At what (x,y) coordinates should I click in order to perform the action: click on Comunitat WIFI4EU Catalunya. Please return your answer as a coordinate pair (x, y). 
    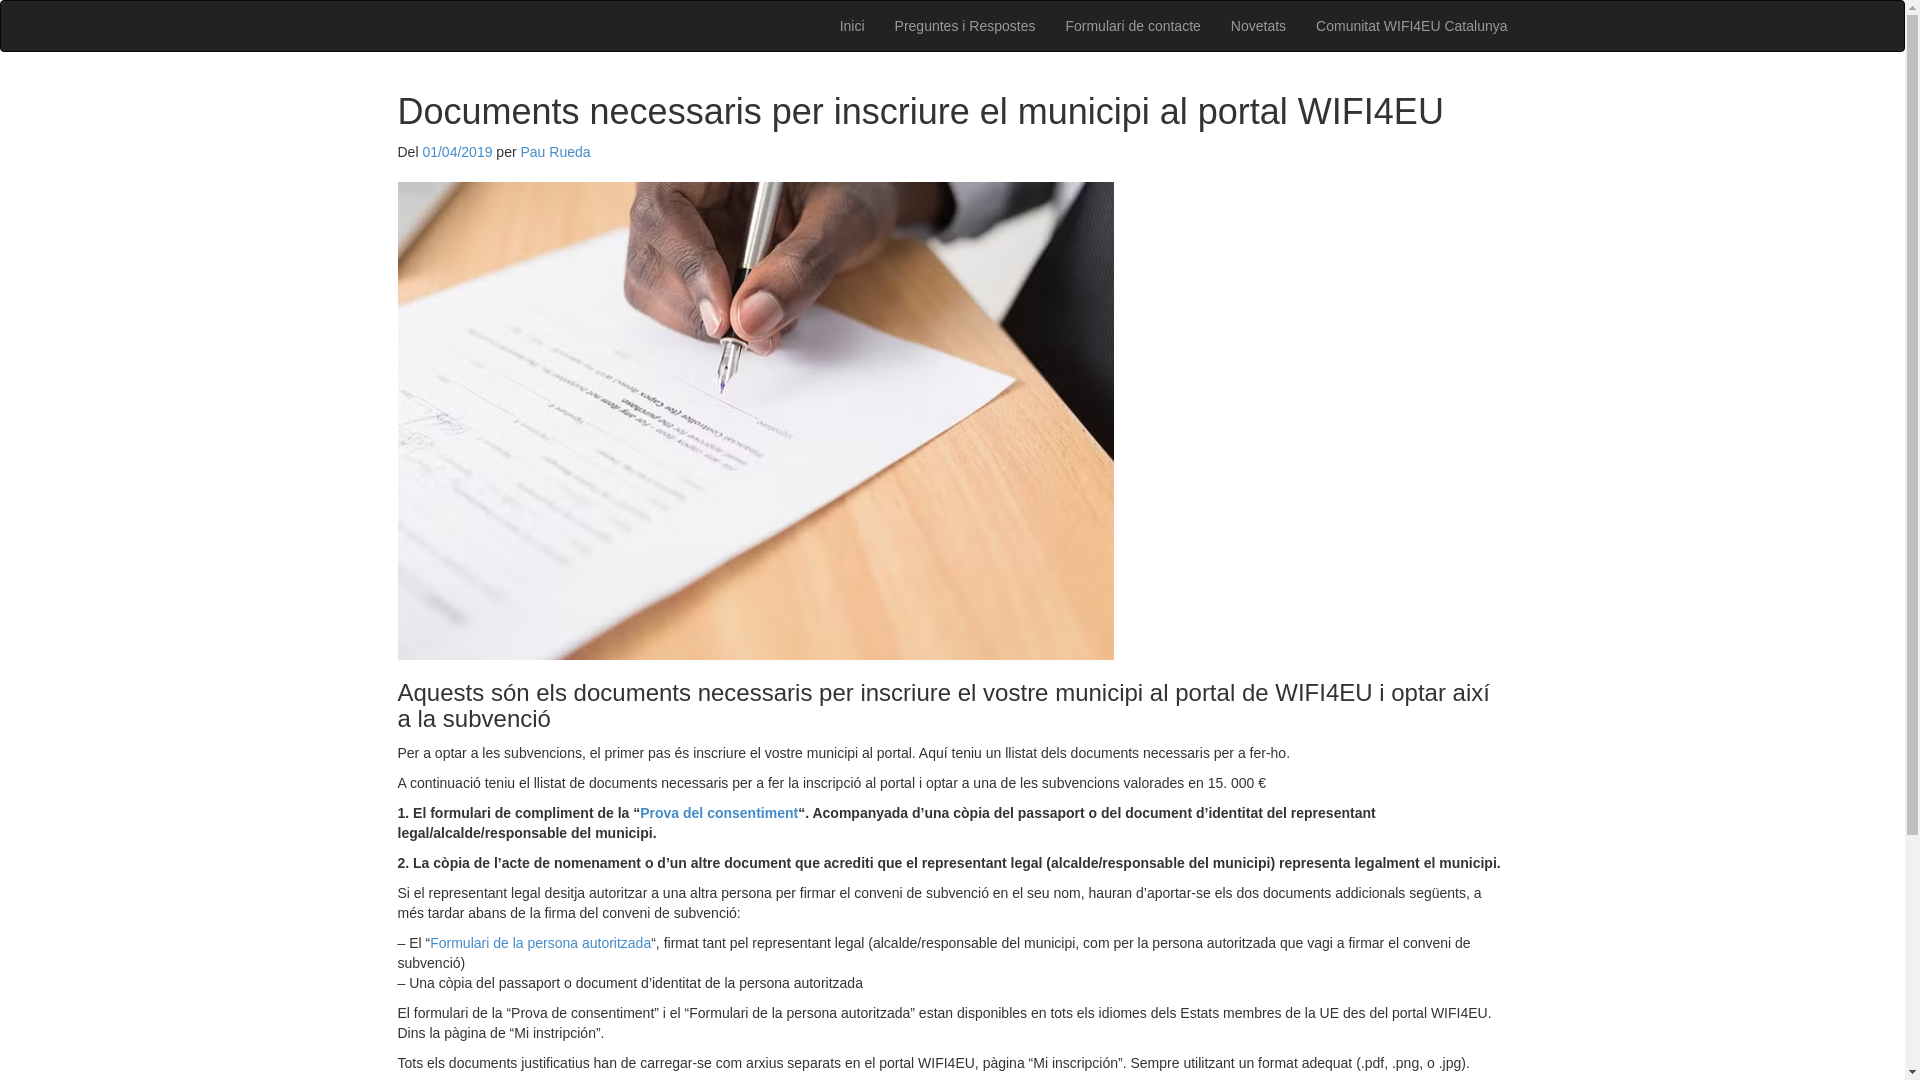
    Looking at the image, I should click on (1412, 26).